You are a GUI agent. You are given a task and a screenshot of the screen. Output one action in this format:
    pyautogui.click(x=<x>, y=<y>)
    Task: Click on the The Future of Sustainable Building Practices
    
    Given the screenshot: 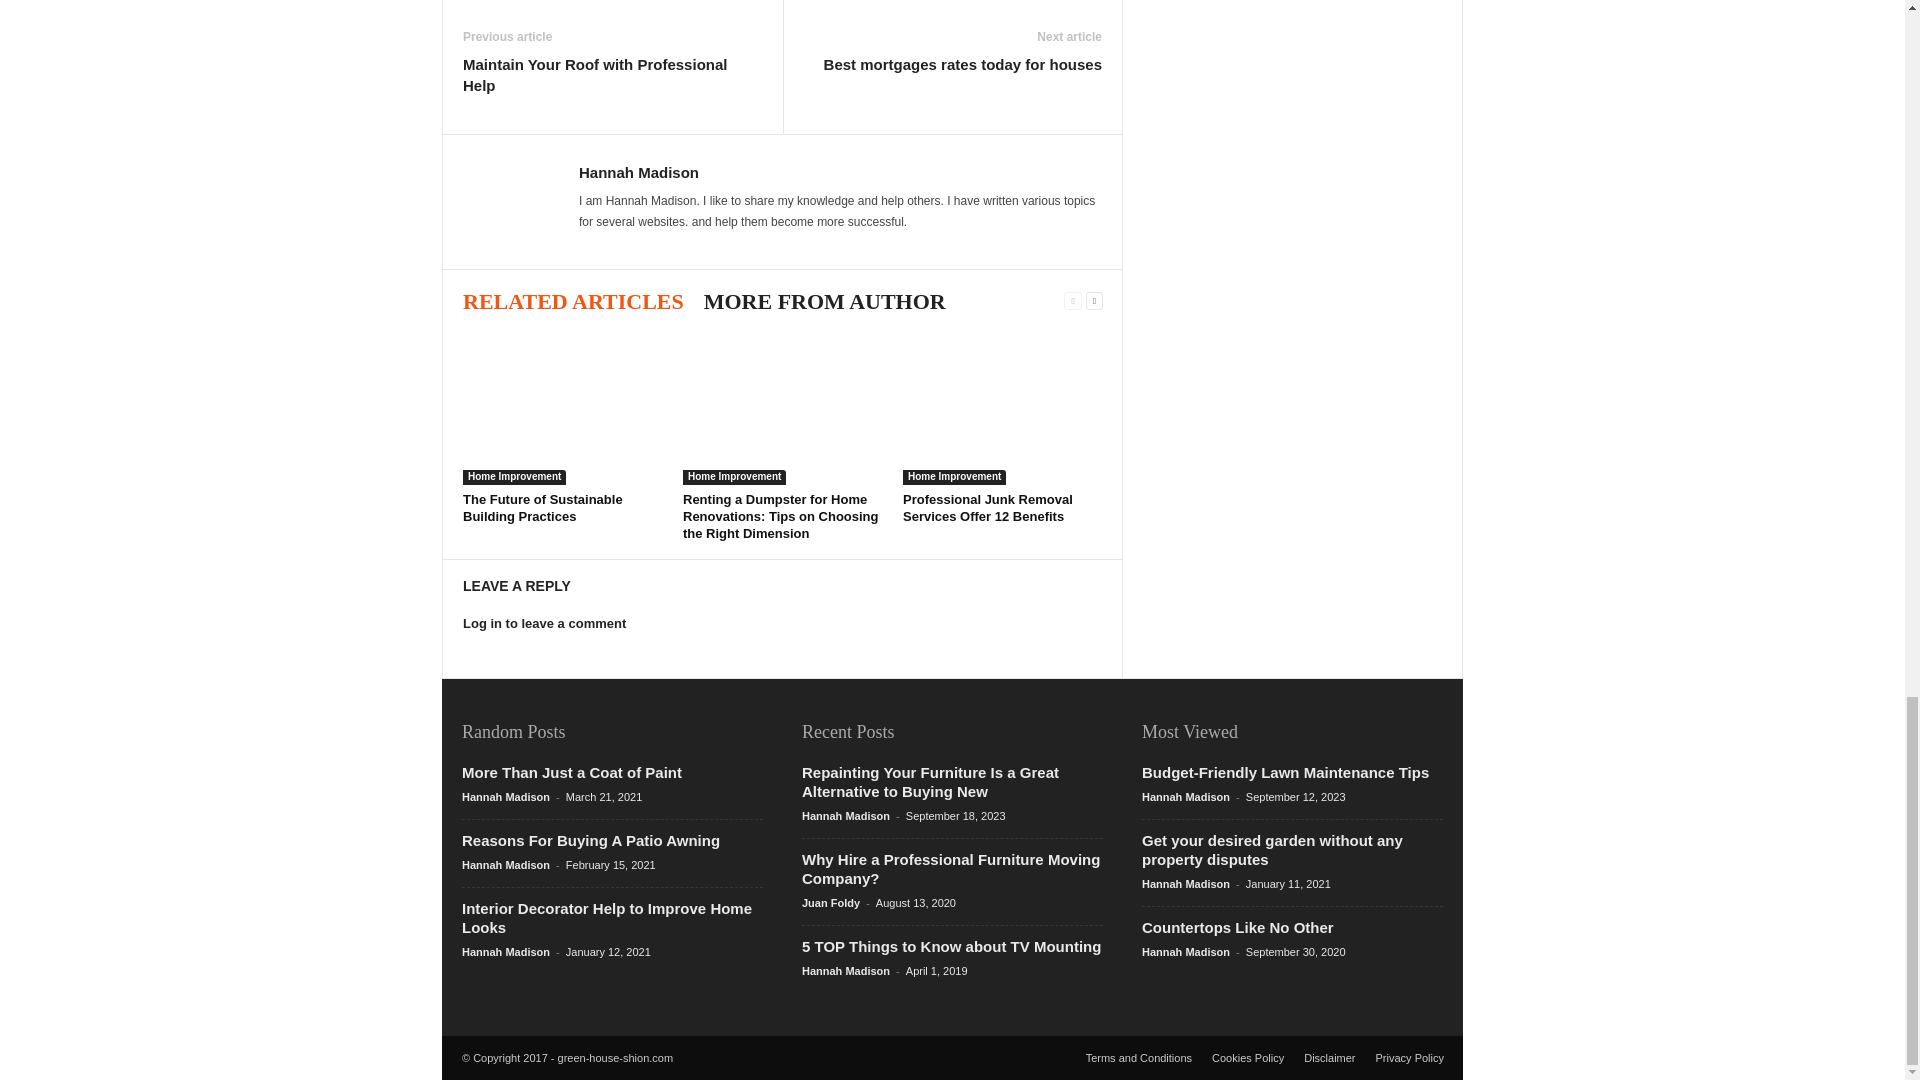 What is the action you would take?
    pyautogui.click(x=542, y=508)
    